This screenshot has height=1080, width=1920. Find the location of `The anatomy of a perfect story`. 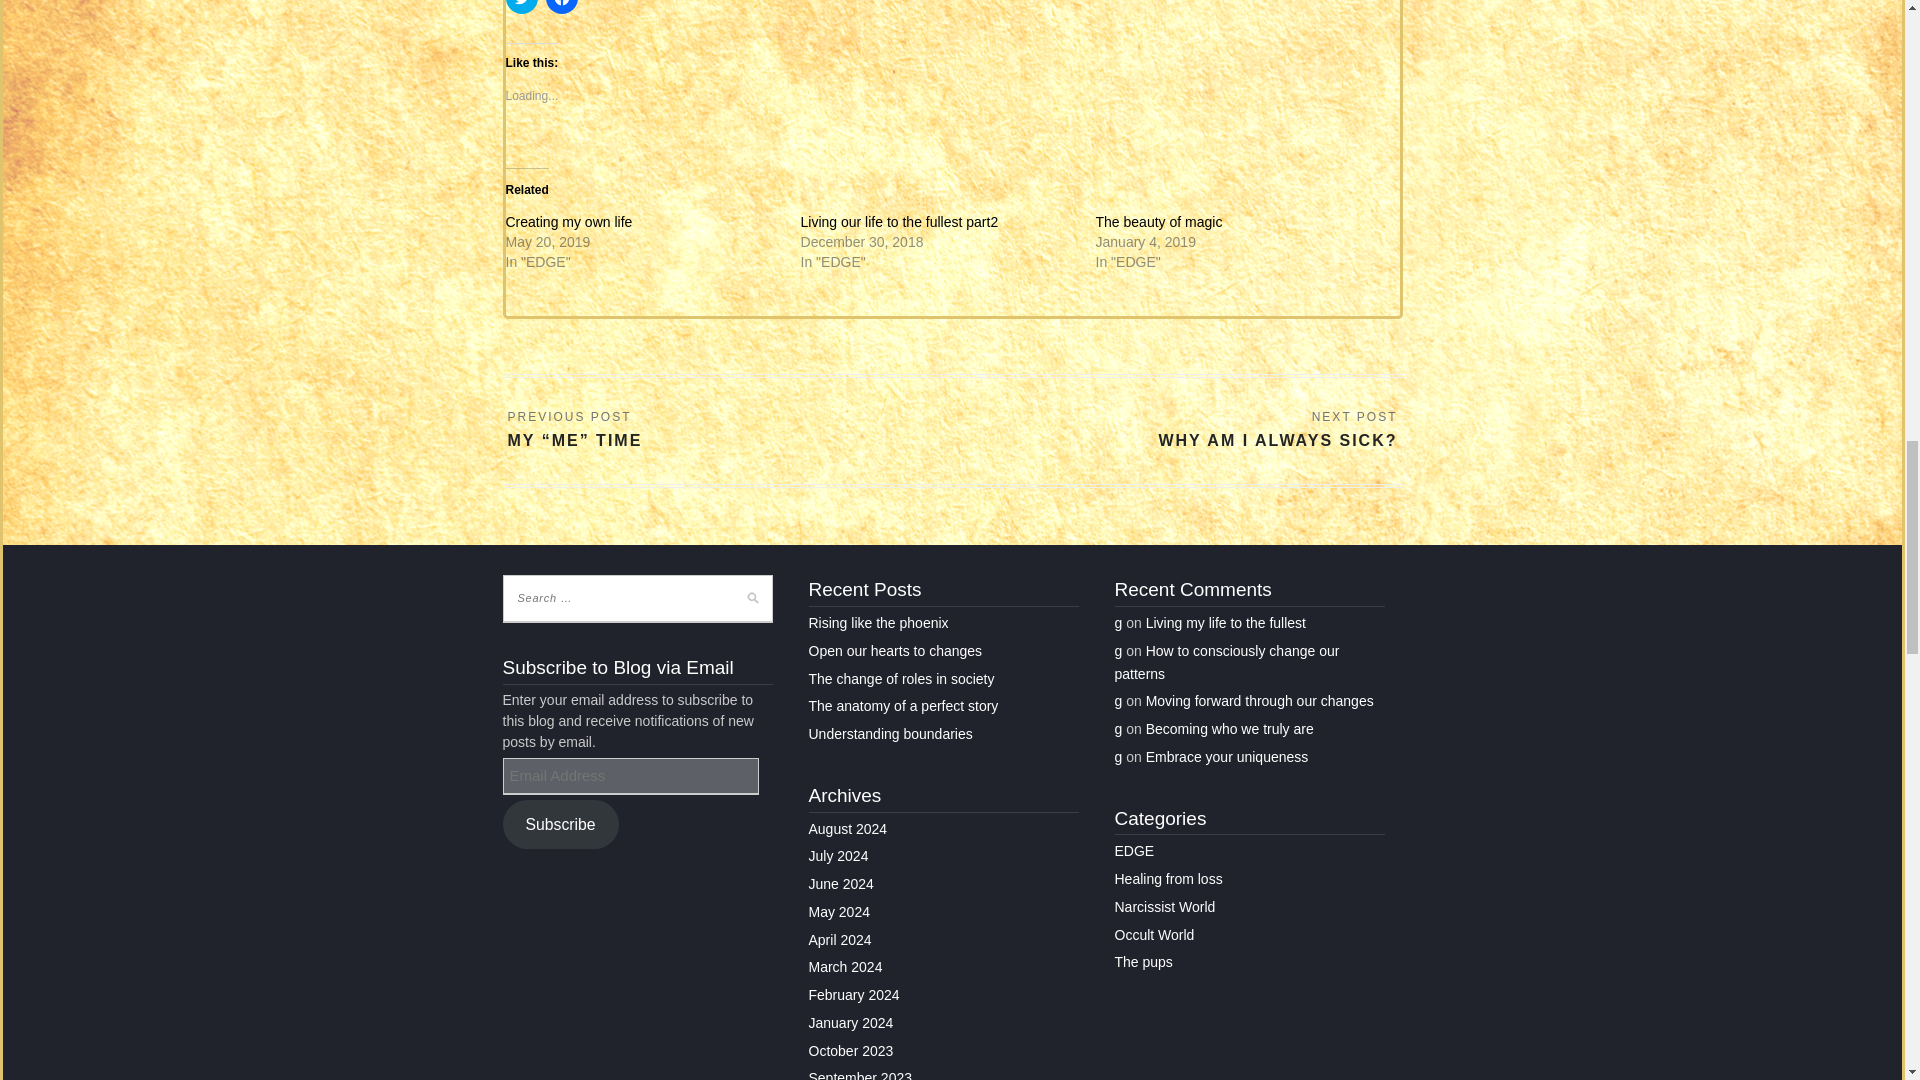

The anatomy of a perfect story is located at coordinates (903, 705).